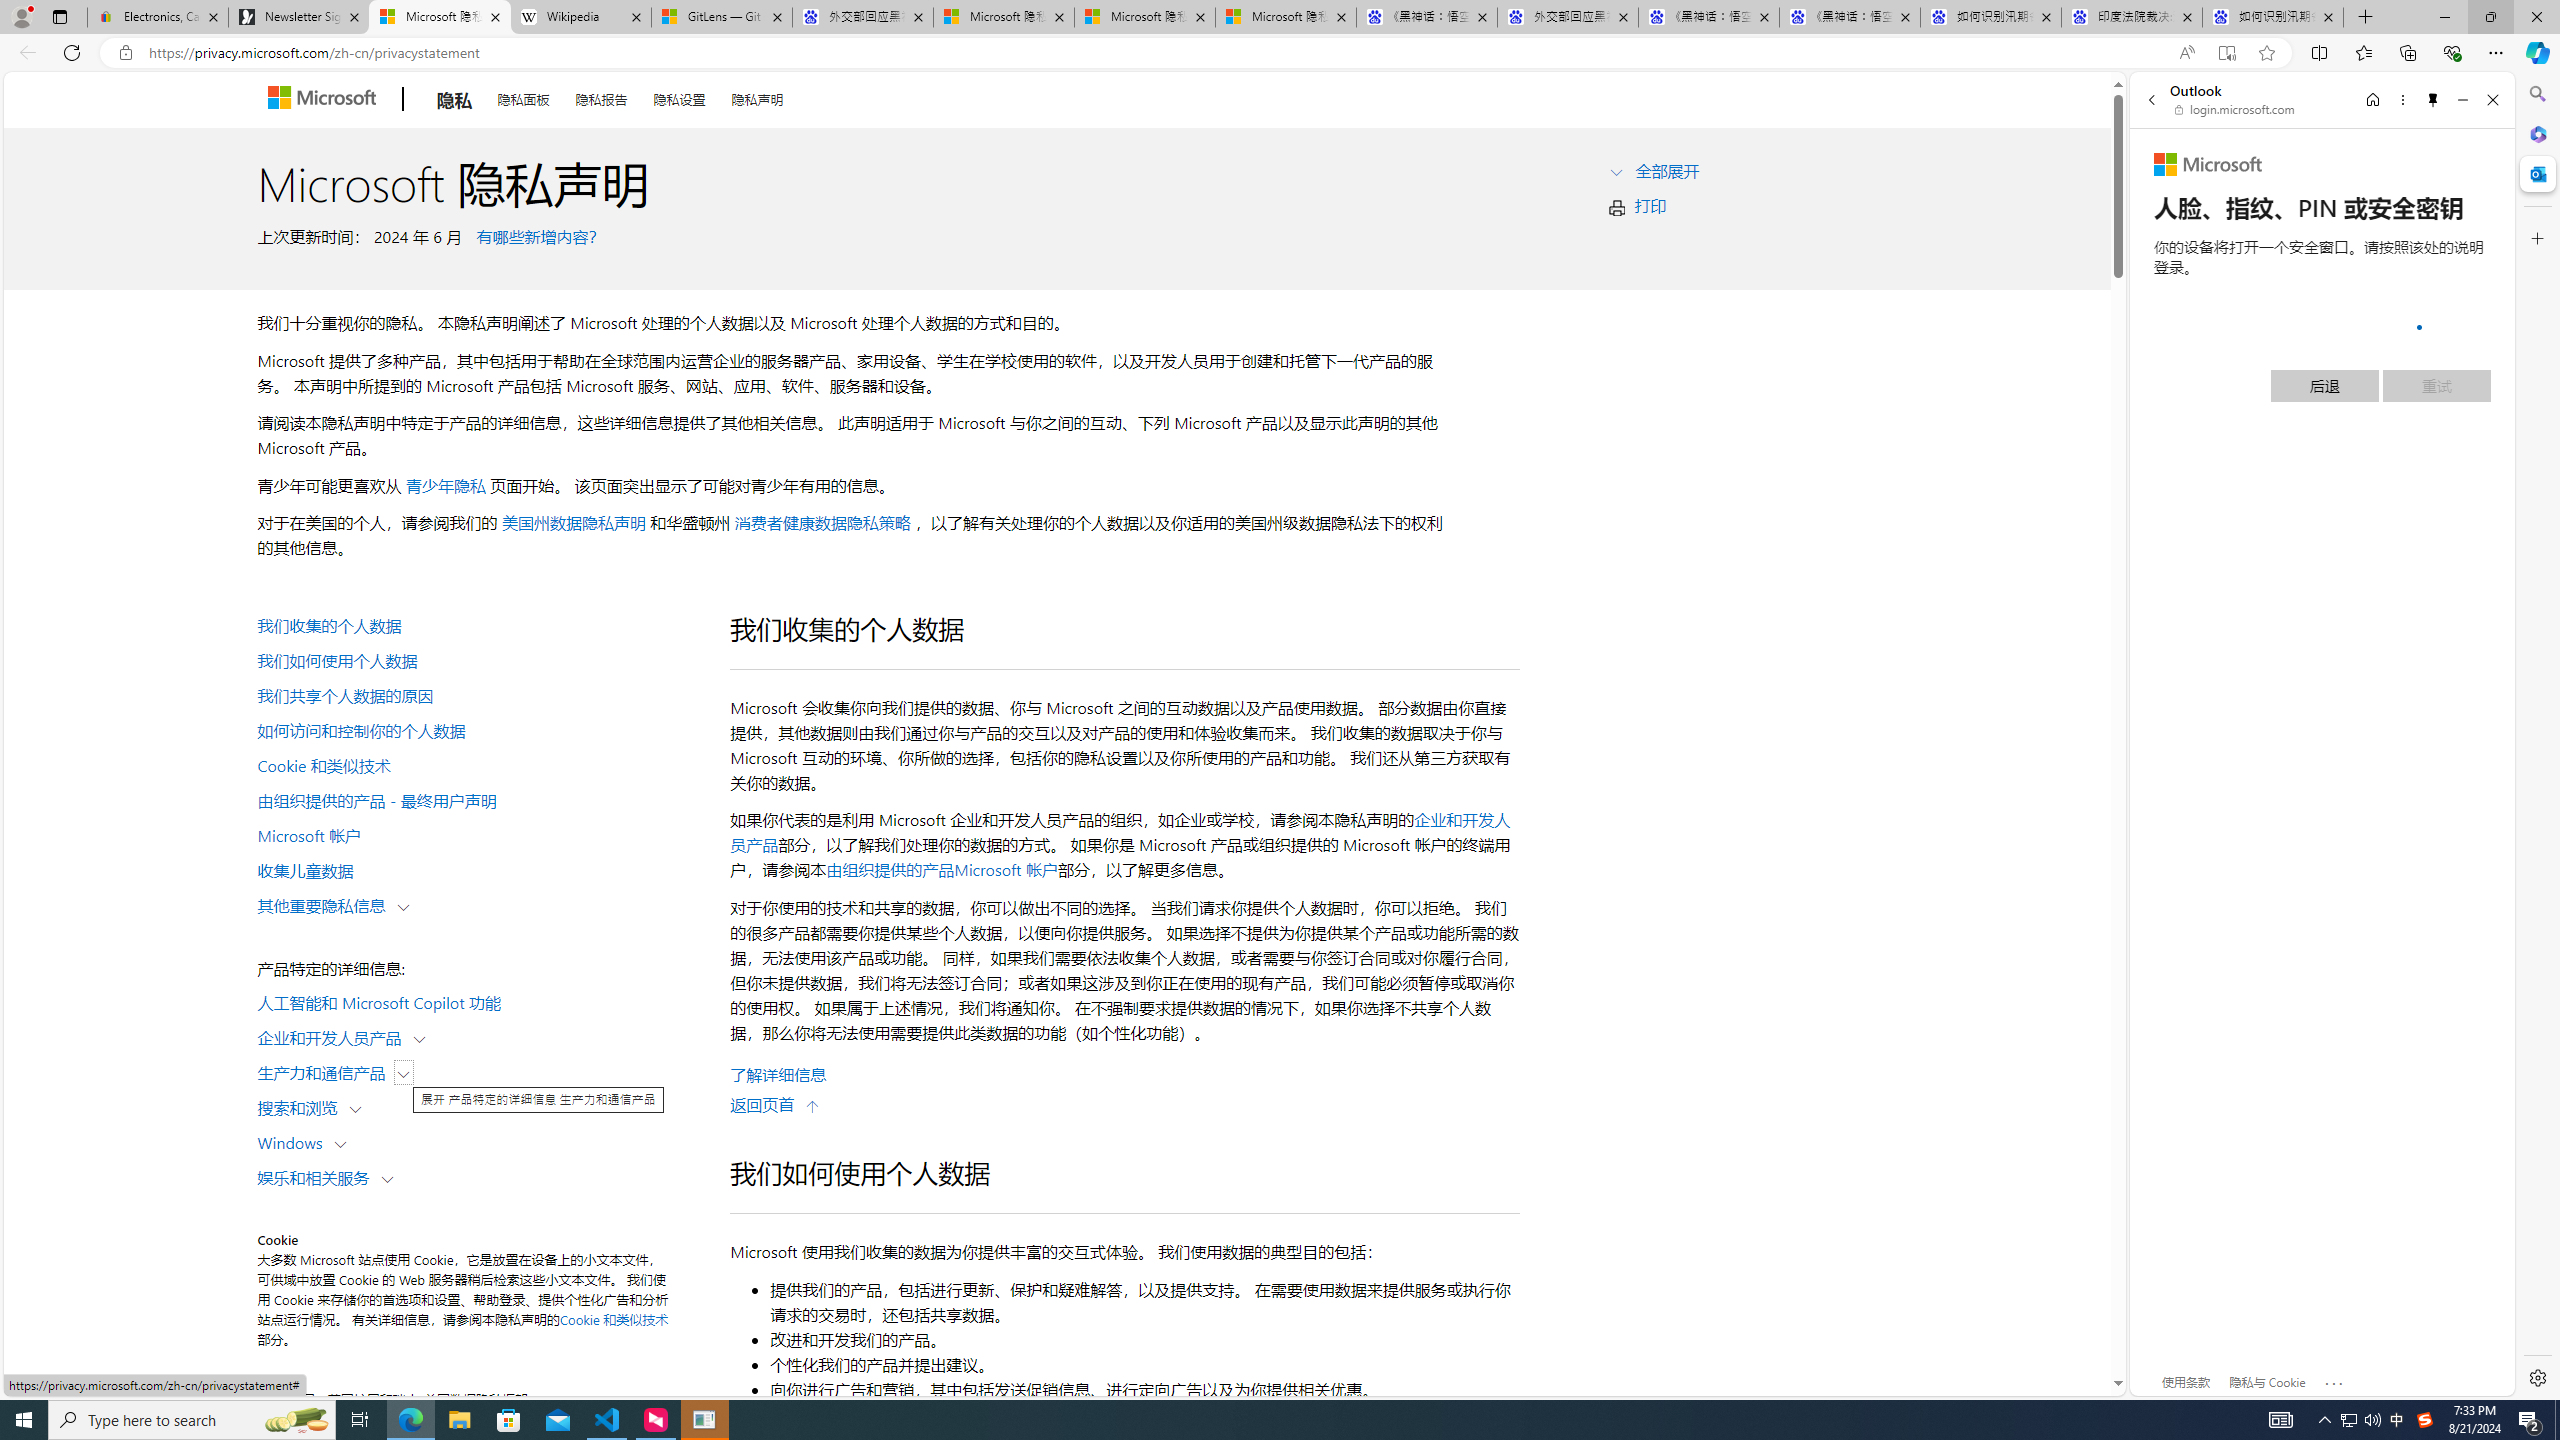  What do you see at coordinates (580, 17) in the screenshot?
I see `Wikipedia` at bounding box center [580, 17].